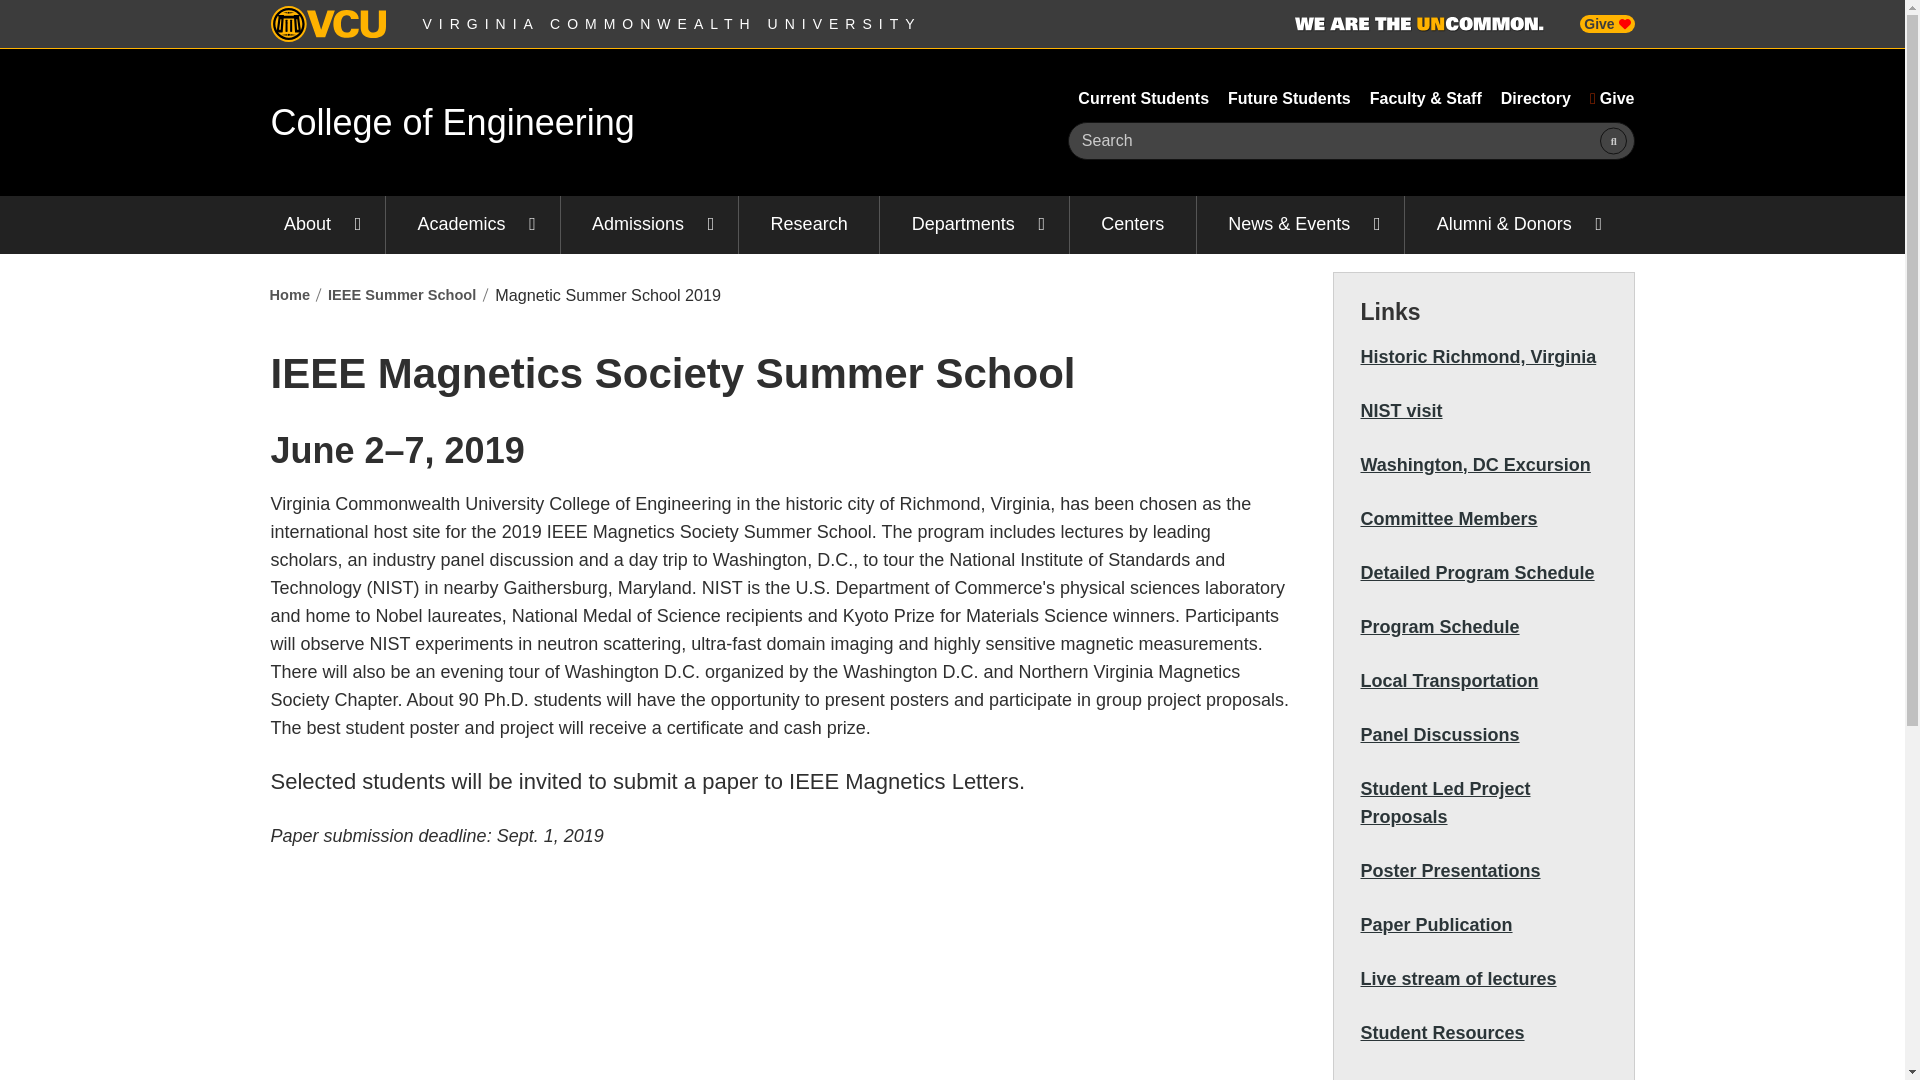 Image resolution: width=1920 pixels, height=1080 pixels. Describe the element at coordinates (1612, 99) in the screenshot. I see `Give` at that location.